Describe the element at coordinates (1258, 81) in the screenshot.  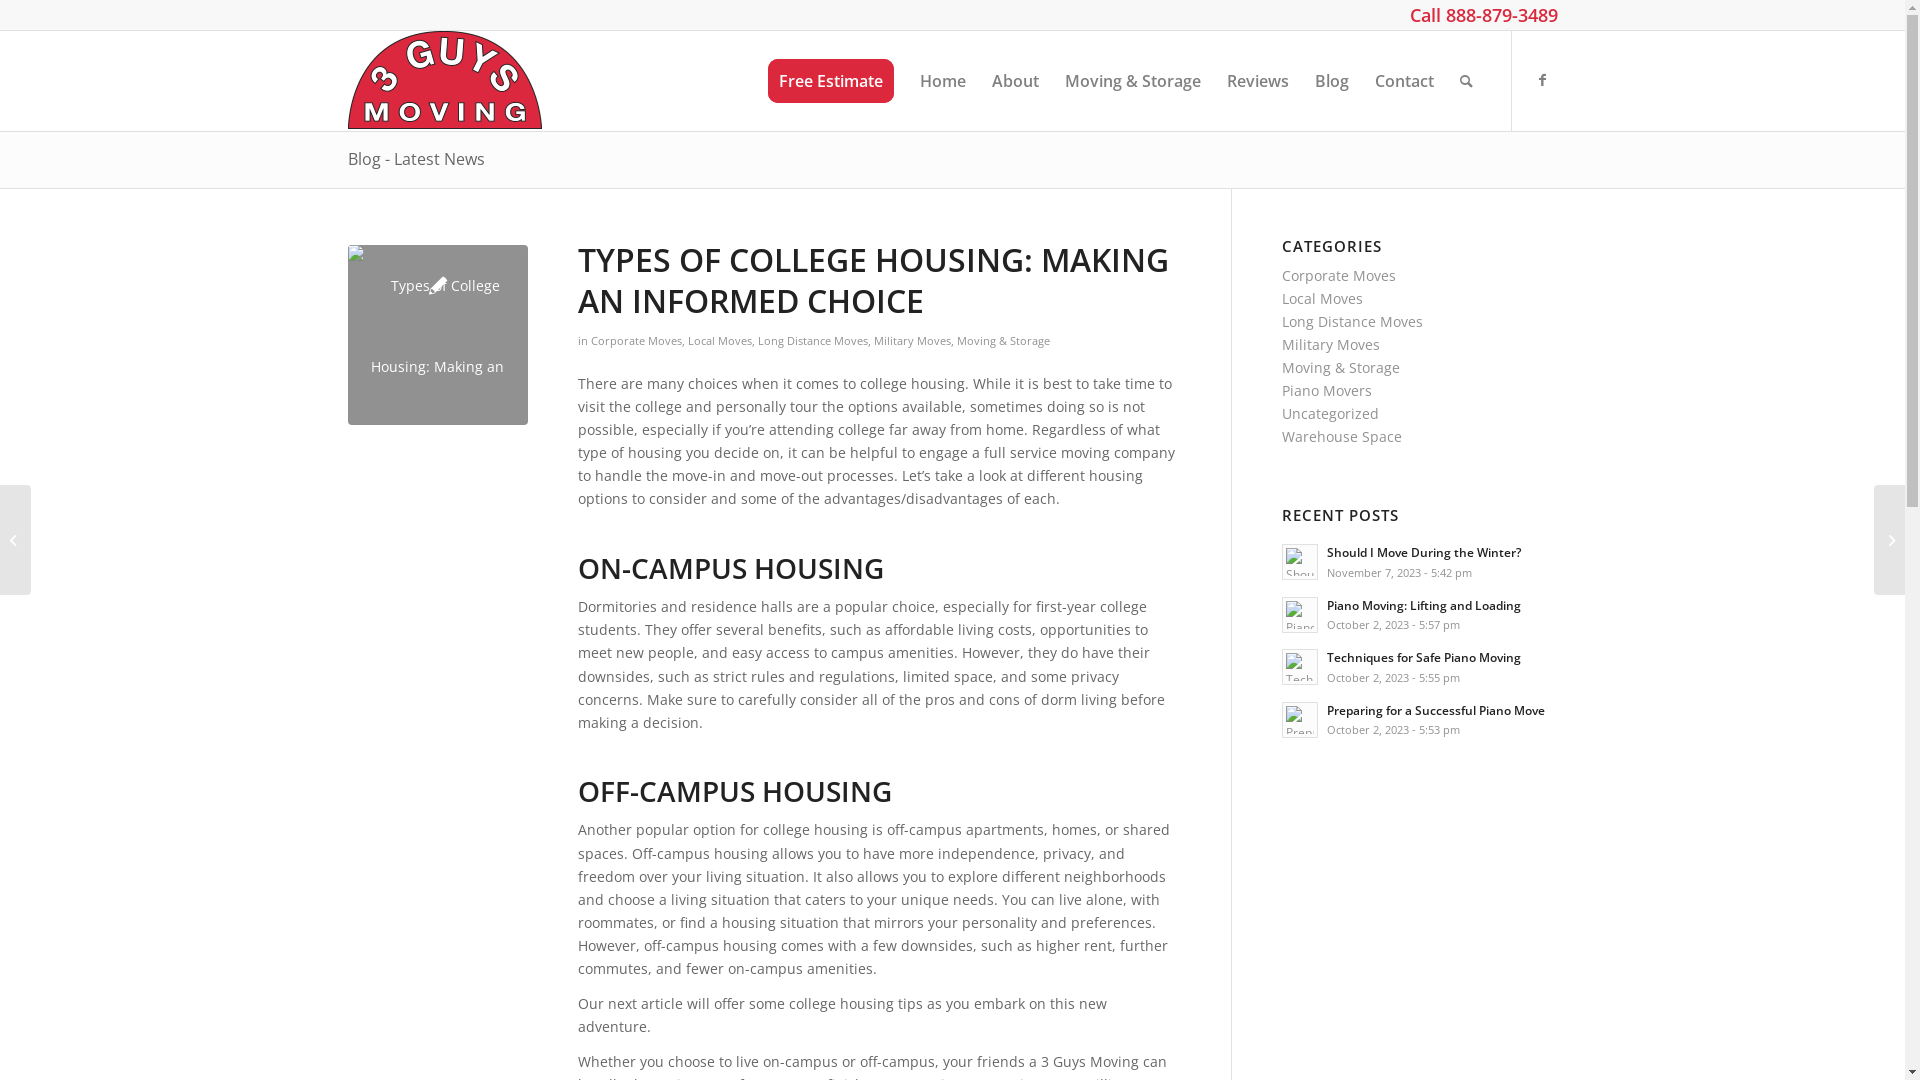
I see `Reviews` at that location.